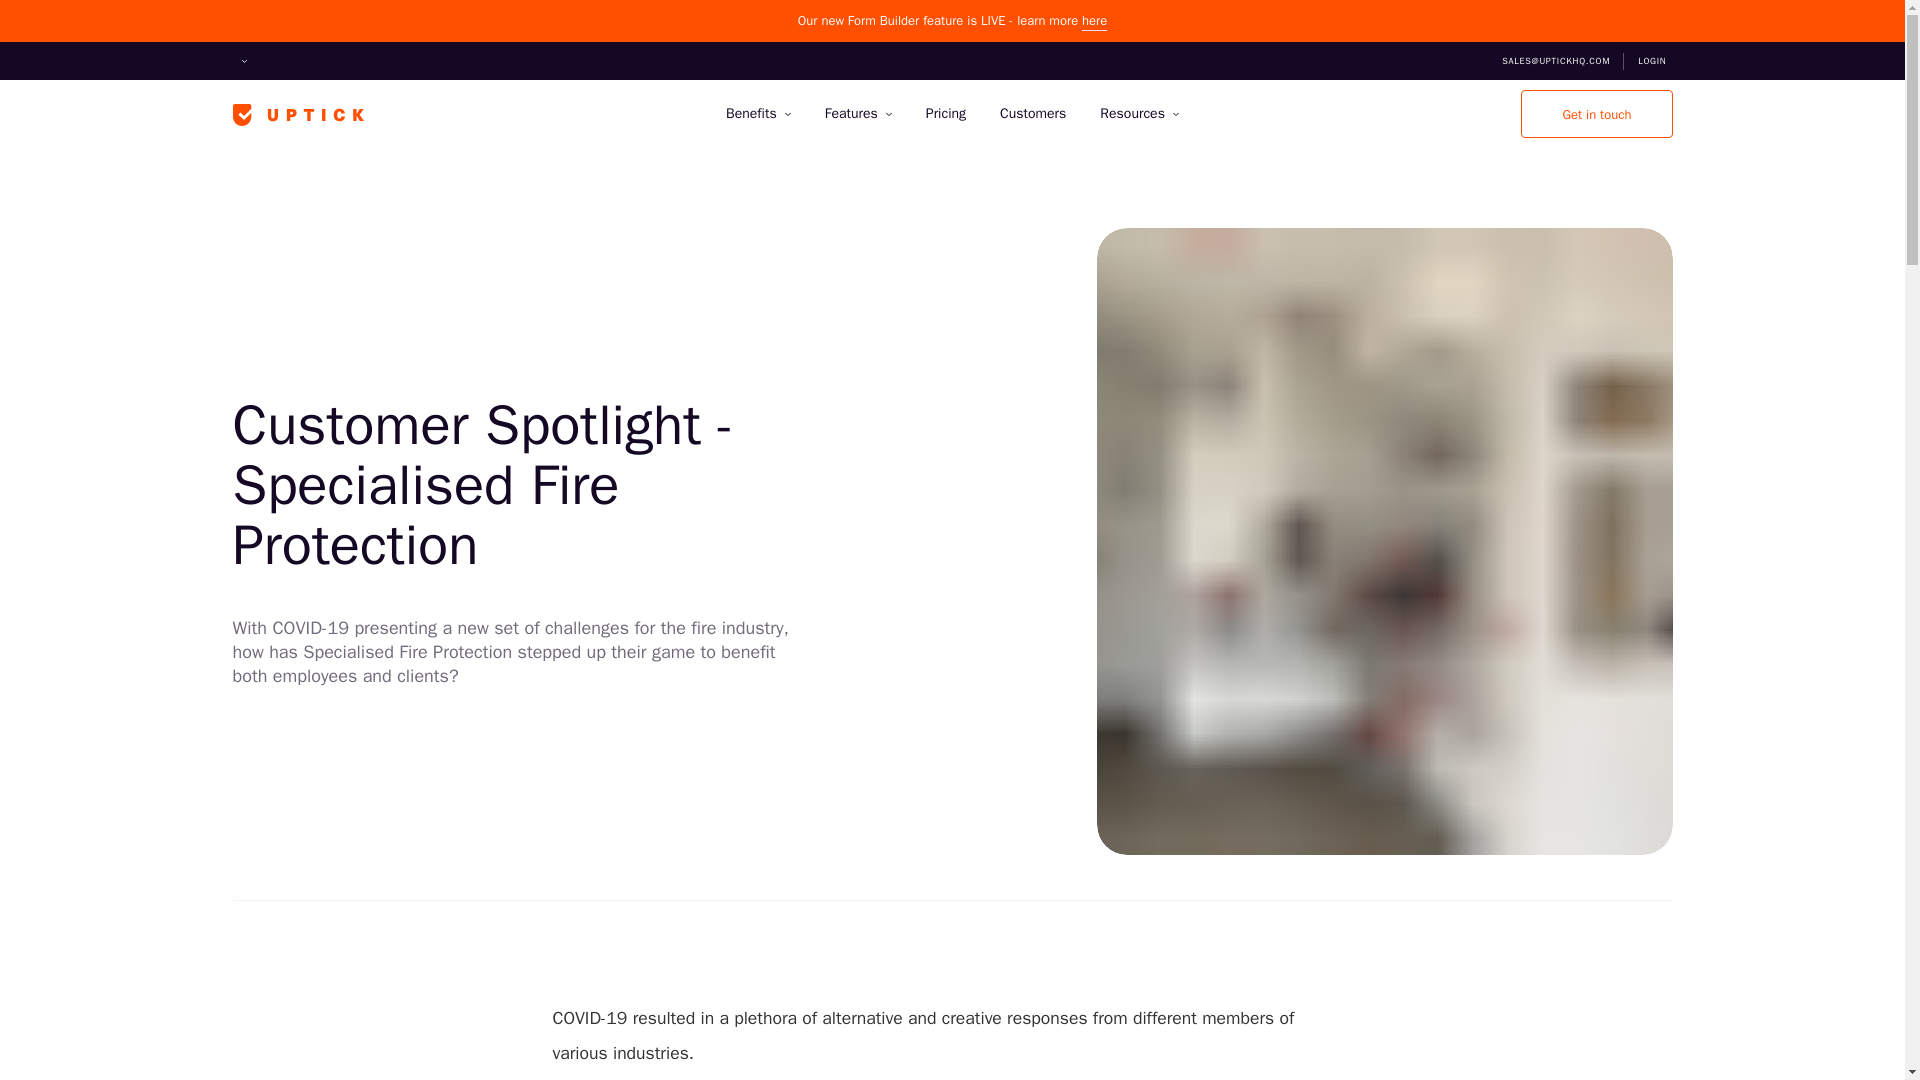 This screenshot has height=1080, width=1920. I want to click on here, so click(1094, 20).